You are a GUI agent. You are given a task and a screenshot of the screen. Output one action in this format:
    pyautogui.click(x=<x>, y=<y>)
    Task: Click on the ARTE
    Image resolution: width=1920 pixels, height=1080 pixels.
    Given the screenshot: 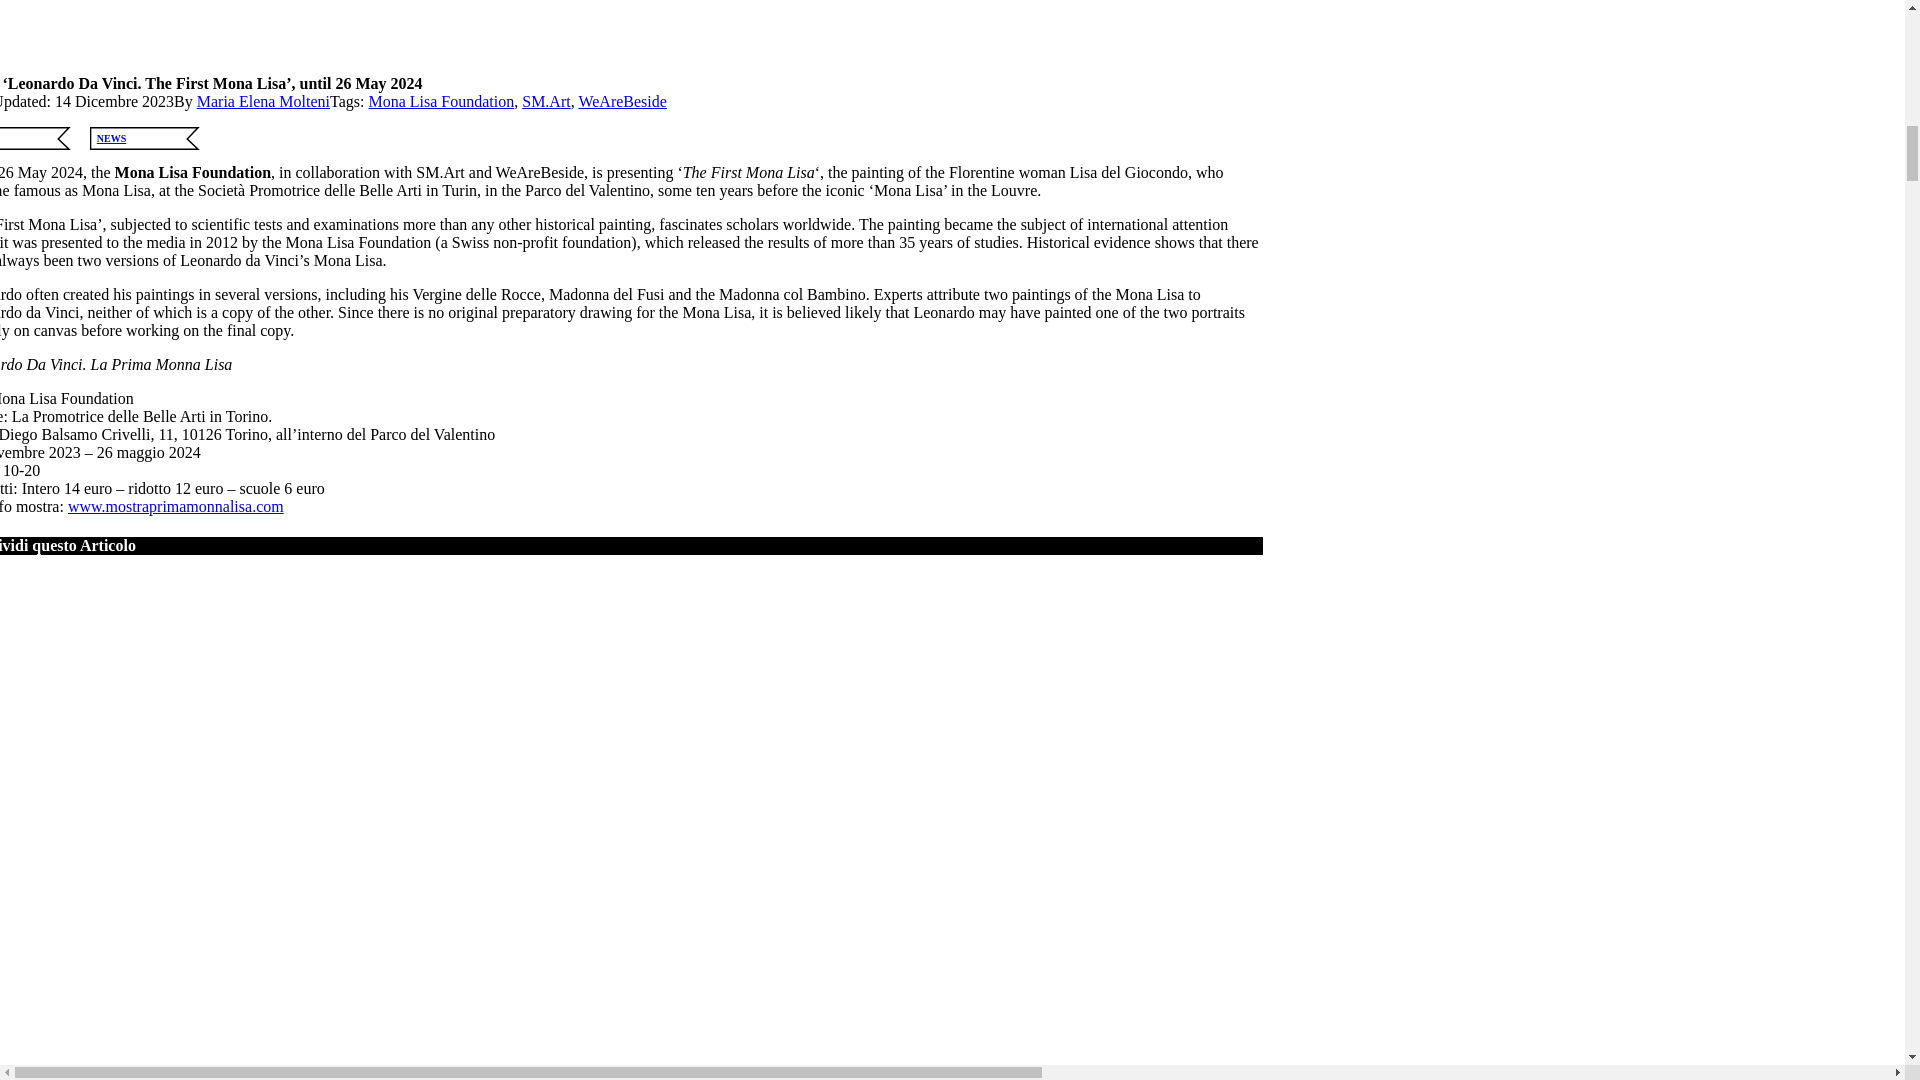 What is the action you would take?
    pyautogui.click(x=42, y=138)
    